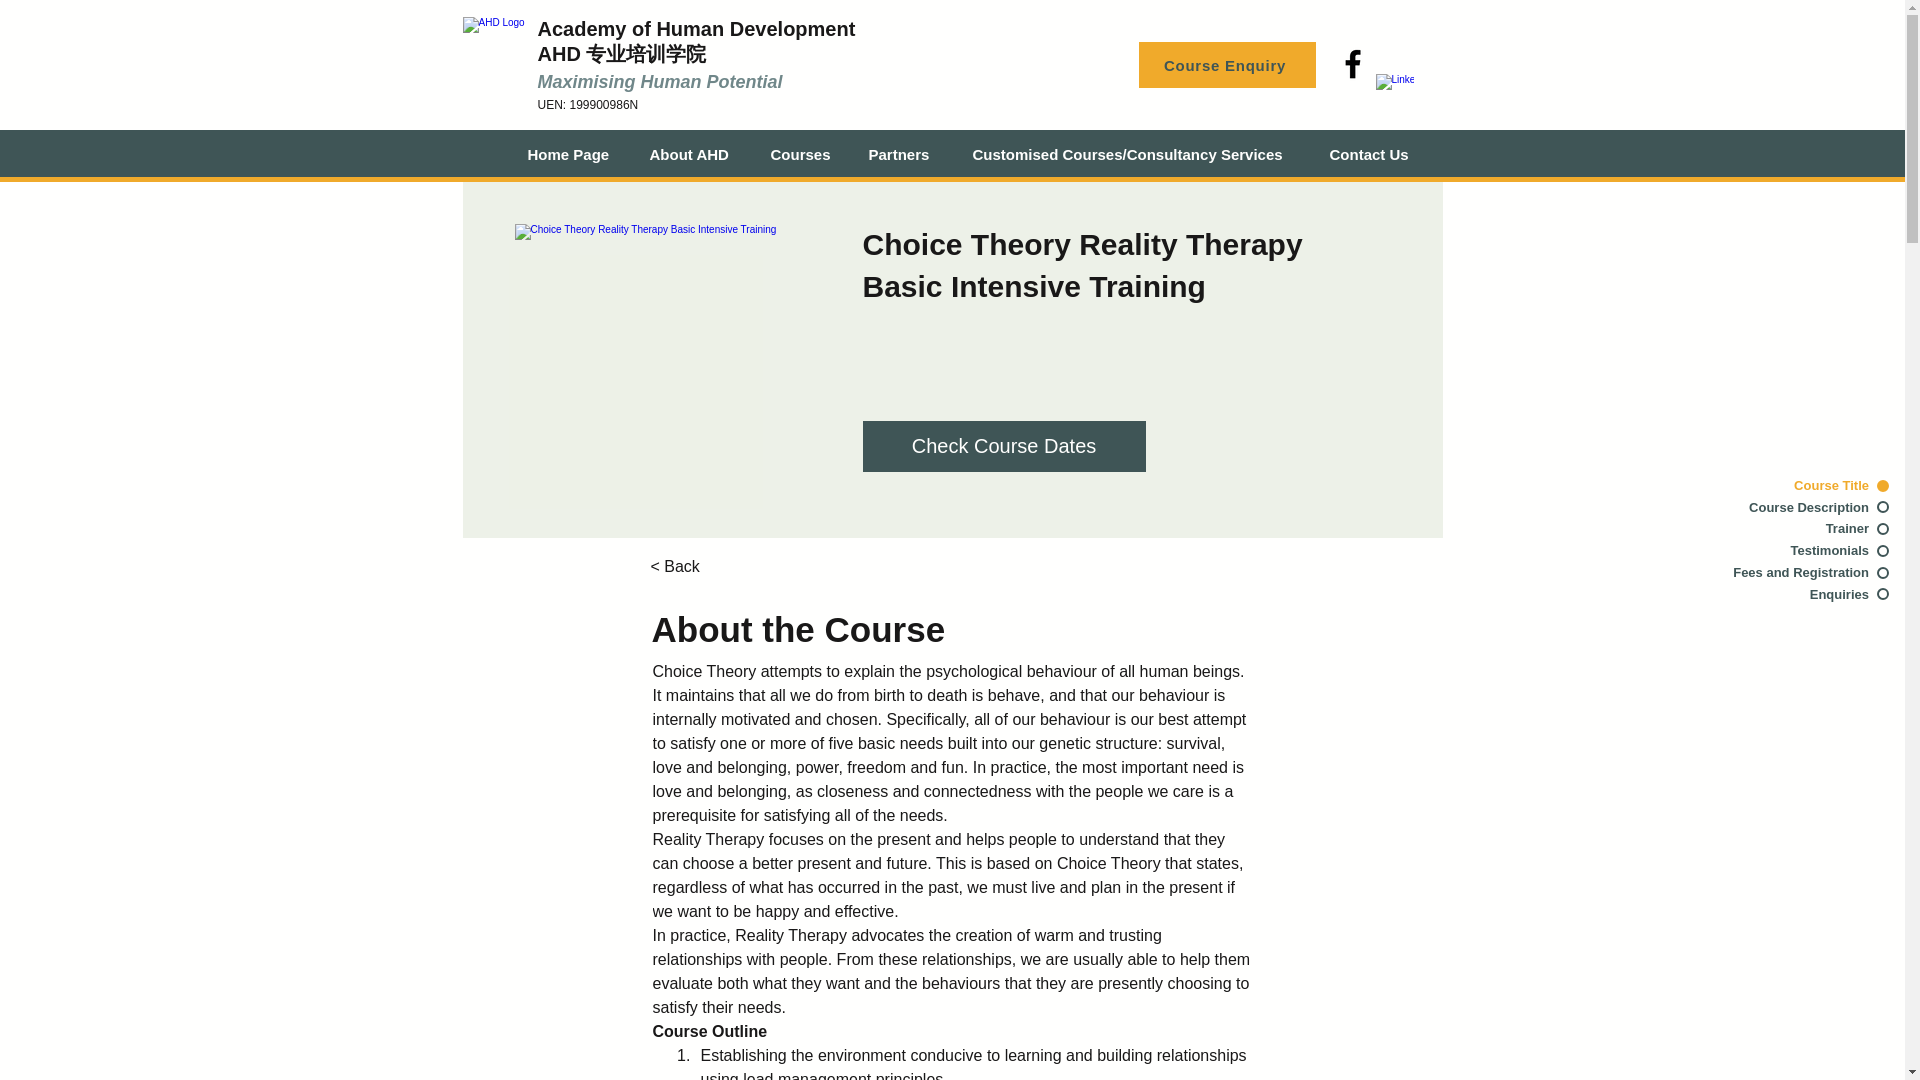 The height and width of the screenshot is (1080, 1920). Describe the element at coordinates (1785, 485) in the screenshot. I see `Course Title` at that location.